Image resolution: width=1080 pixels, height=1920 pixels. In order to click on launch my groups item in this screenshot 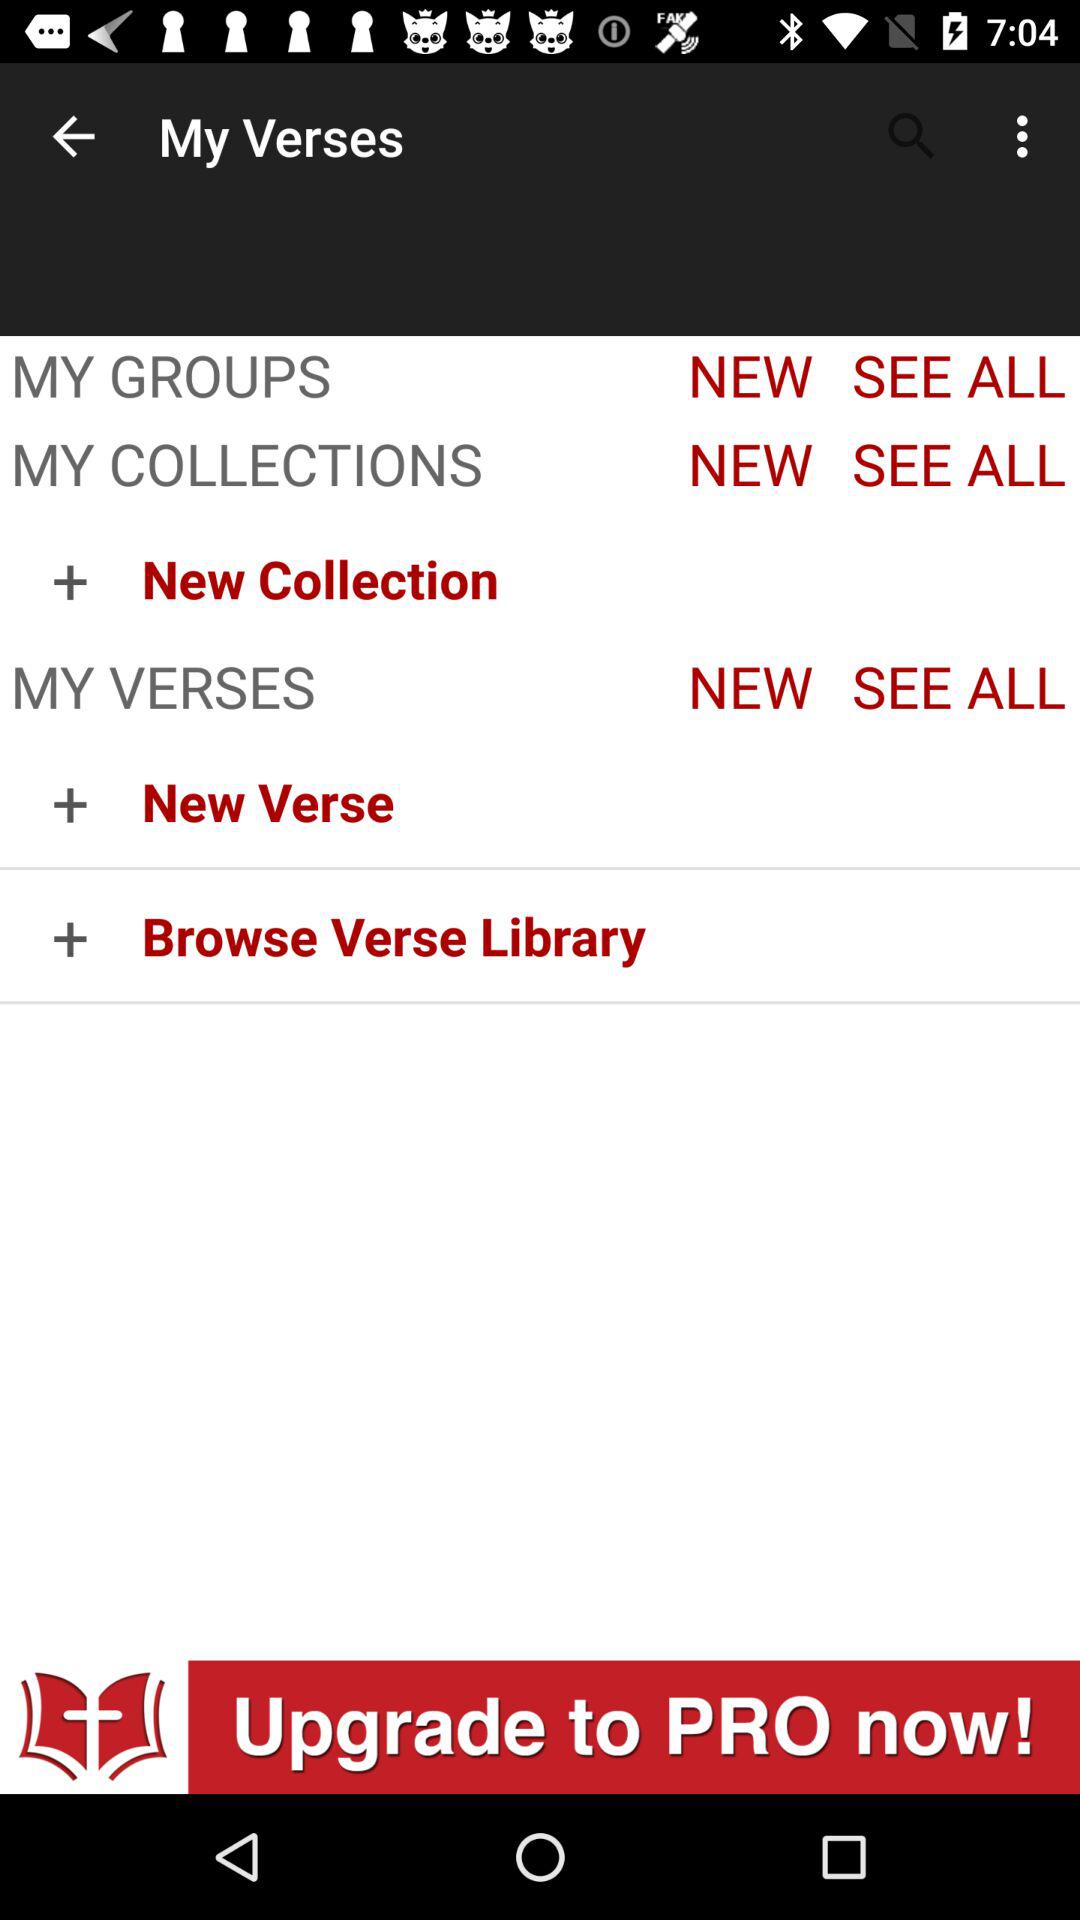, I will do `click(331, 378)`.